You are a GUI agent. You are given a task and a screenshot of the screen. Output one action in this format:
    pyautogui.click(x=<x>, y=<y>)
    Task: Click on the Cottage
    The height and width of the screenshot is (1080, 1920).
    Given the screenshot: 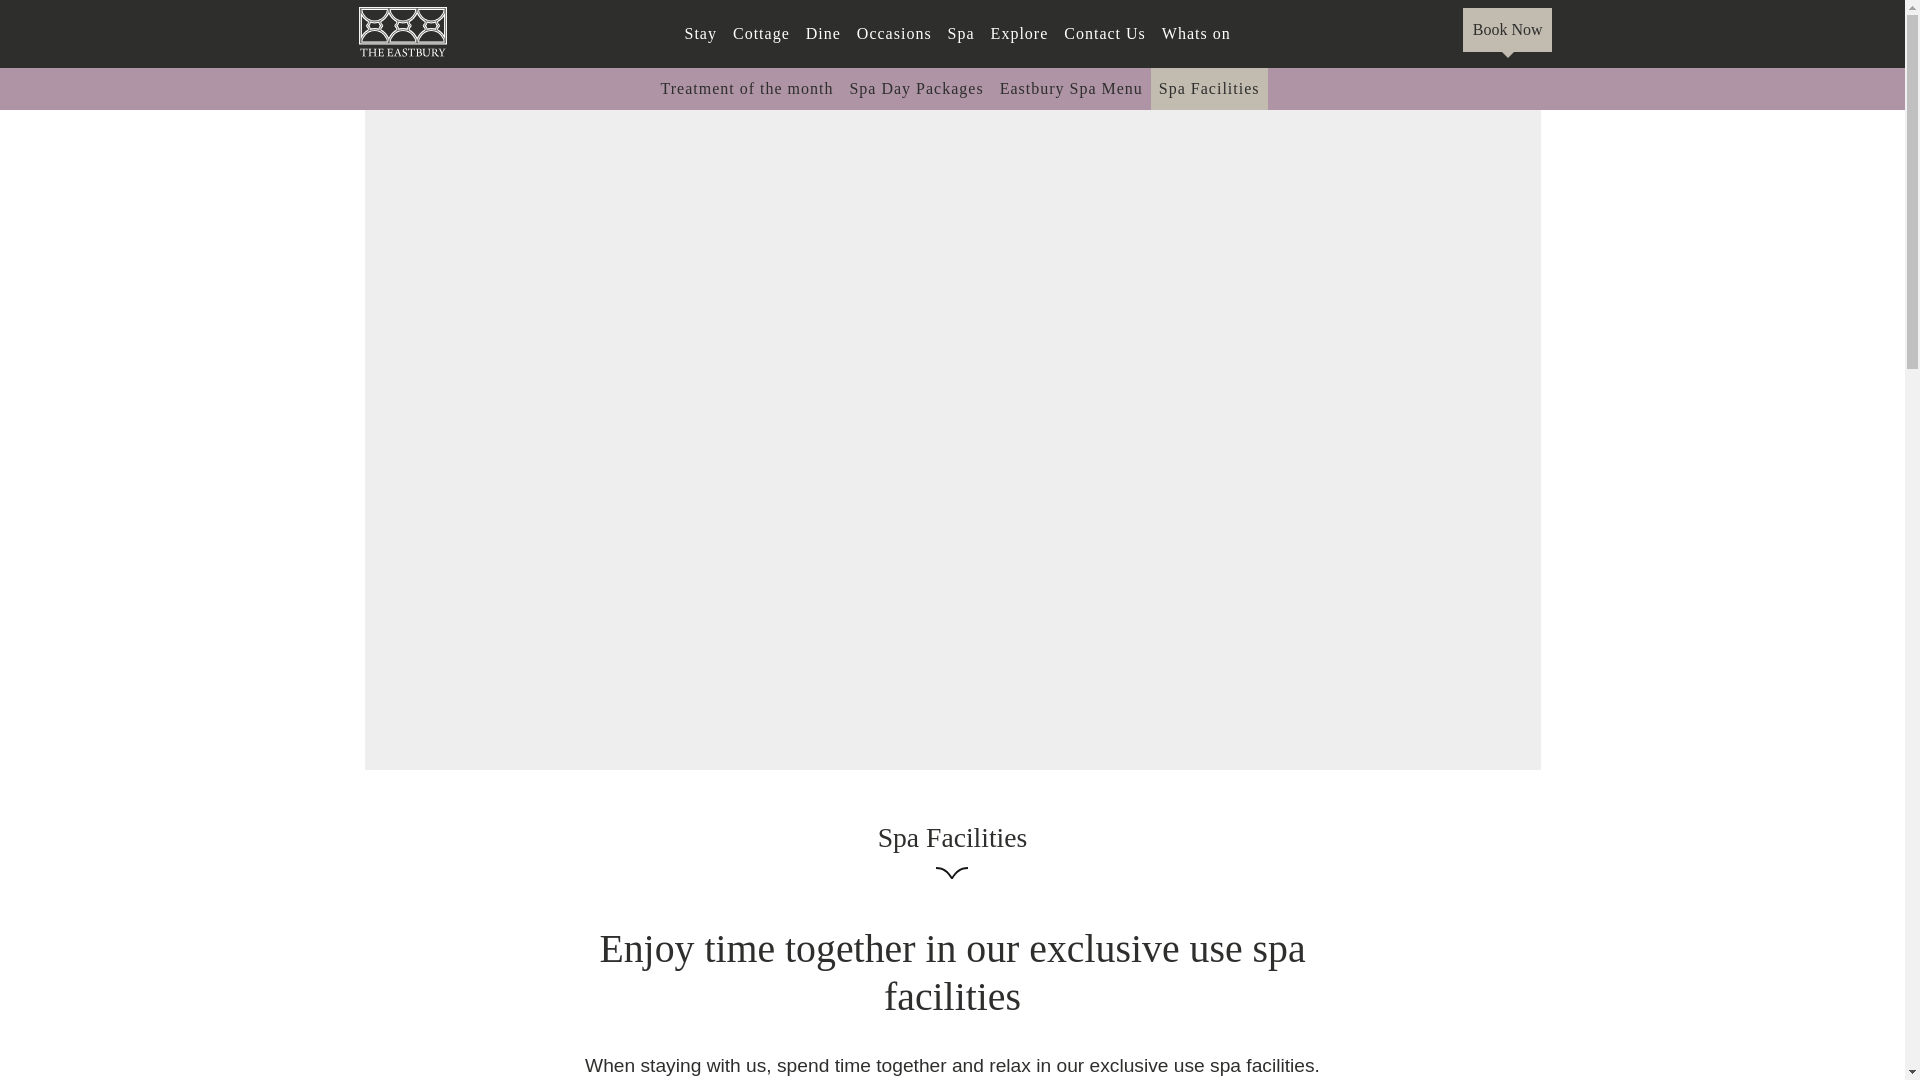 What is the action you would take?
    pyautogui.click(x=762, y=34)
    